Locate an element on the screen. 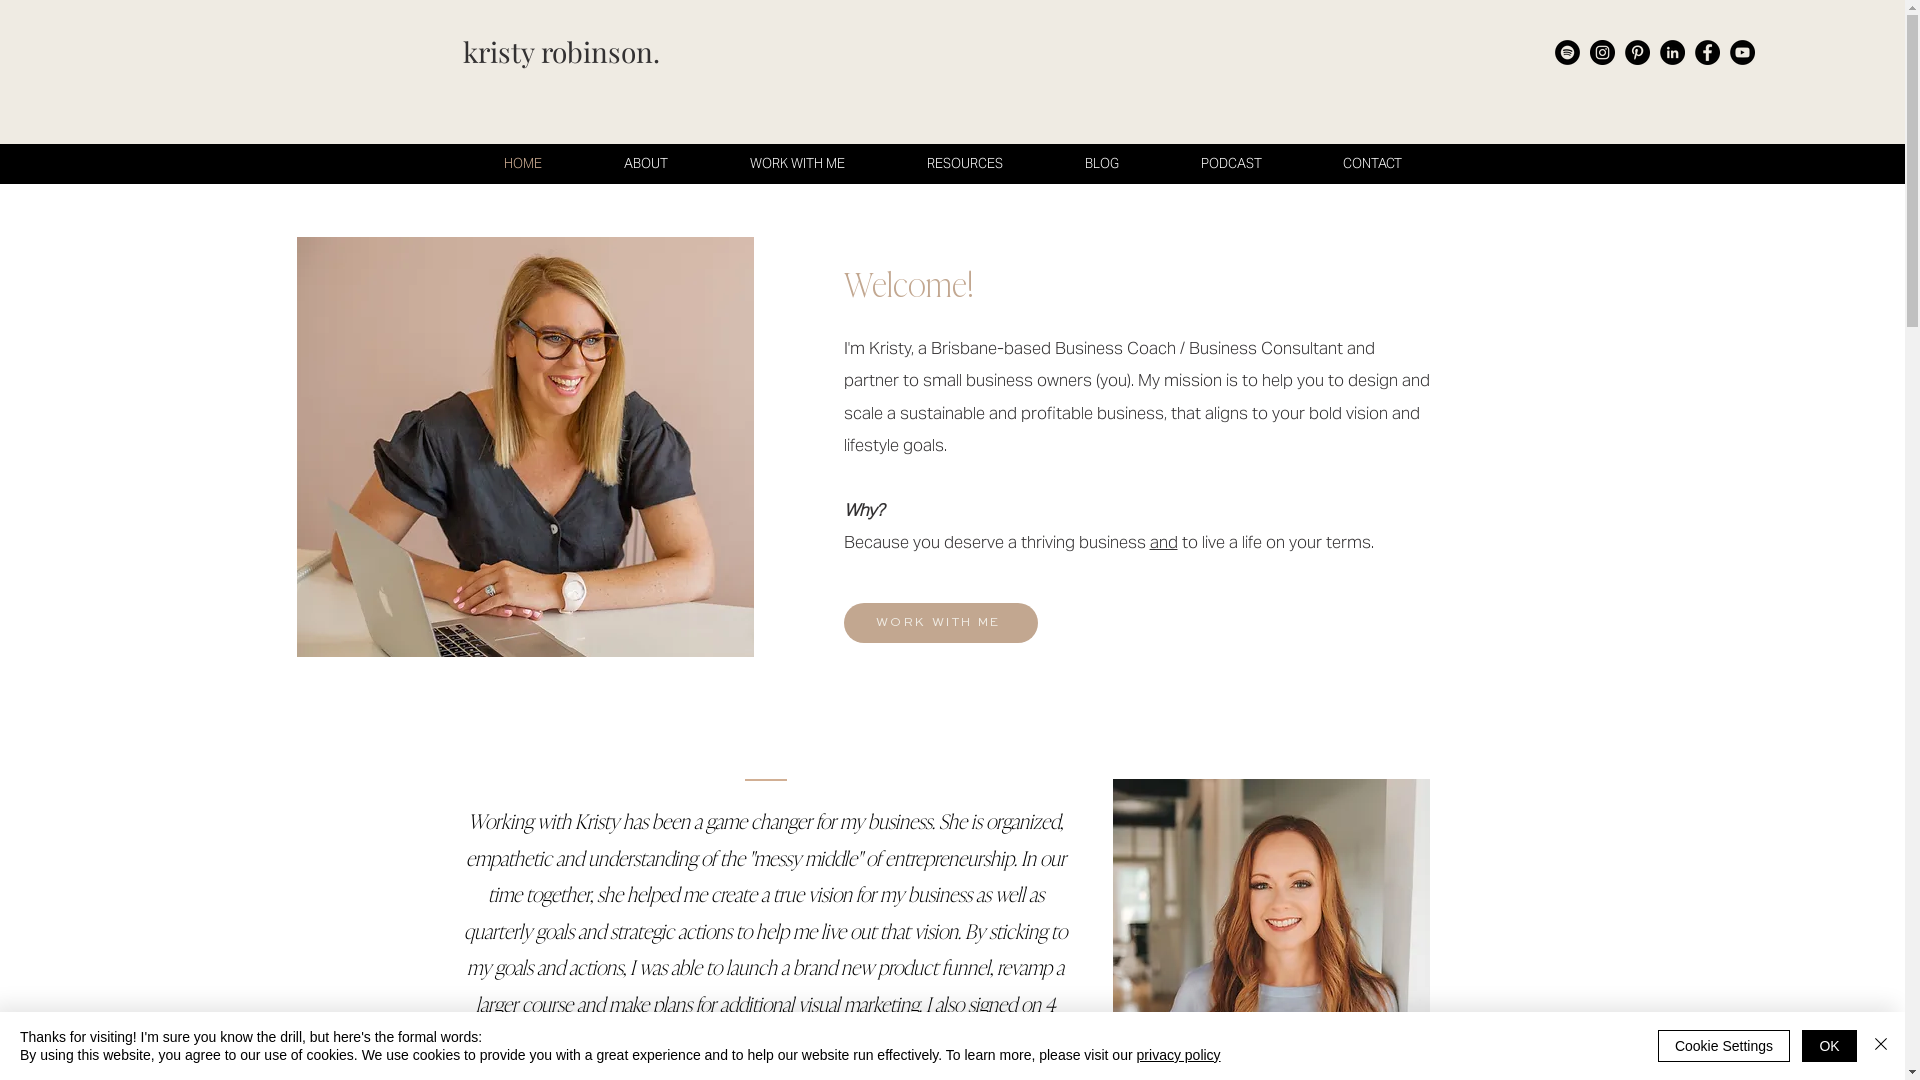 This screenshot has height=1080, width=1920. PODCAST is located at coordinates (1232, 164).